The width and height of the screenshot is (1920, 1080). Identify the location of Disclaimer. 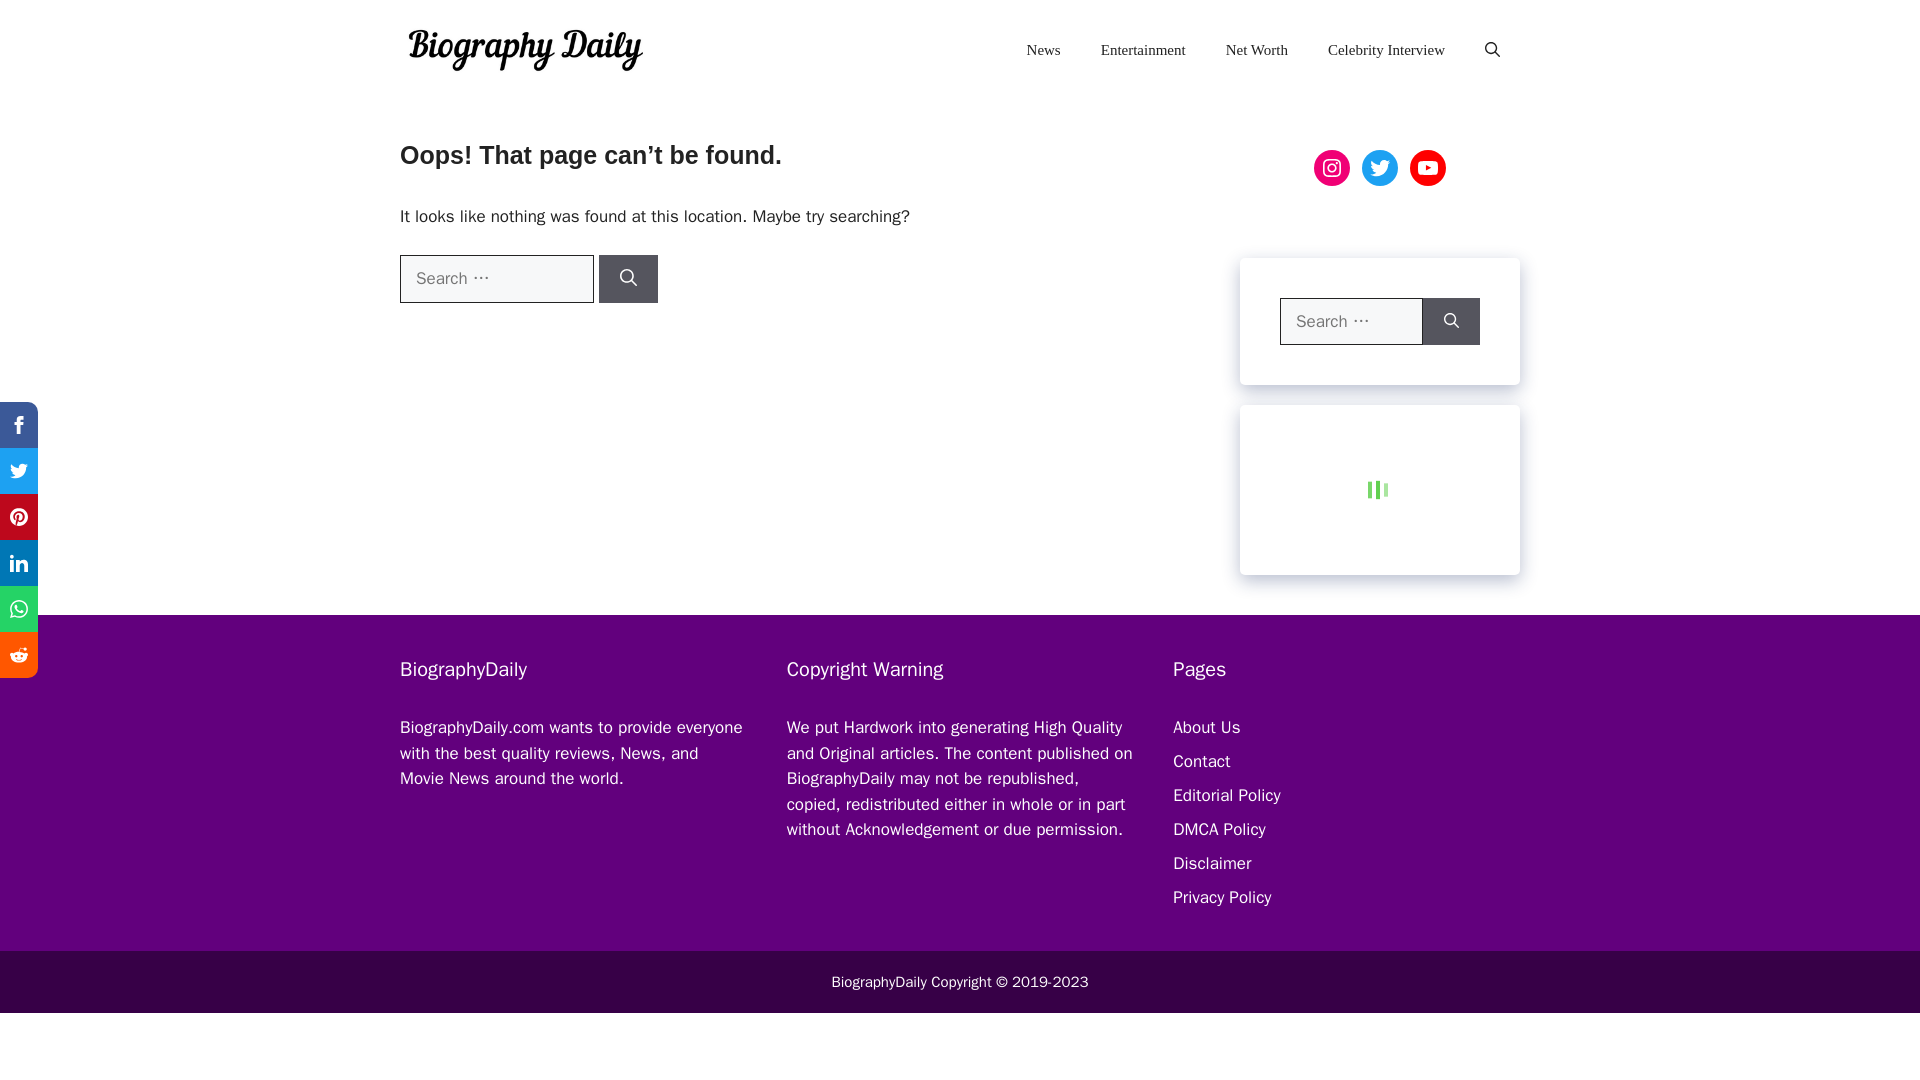
(1212, 863).